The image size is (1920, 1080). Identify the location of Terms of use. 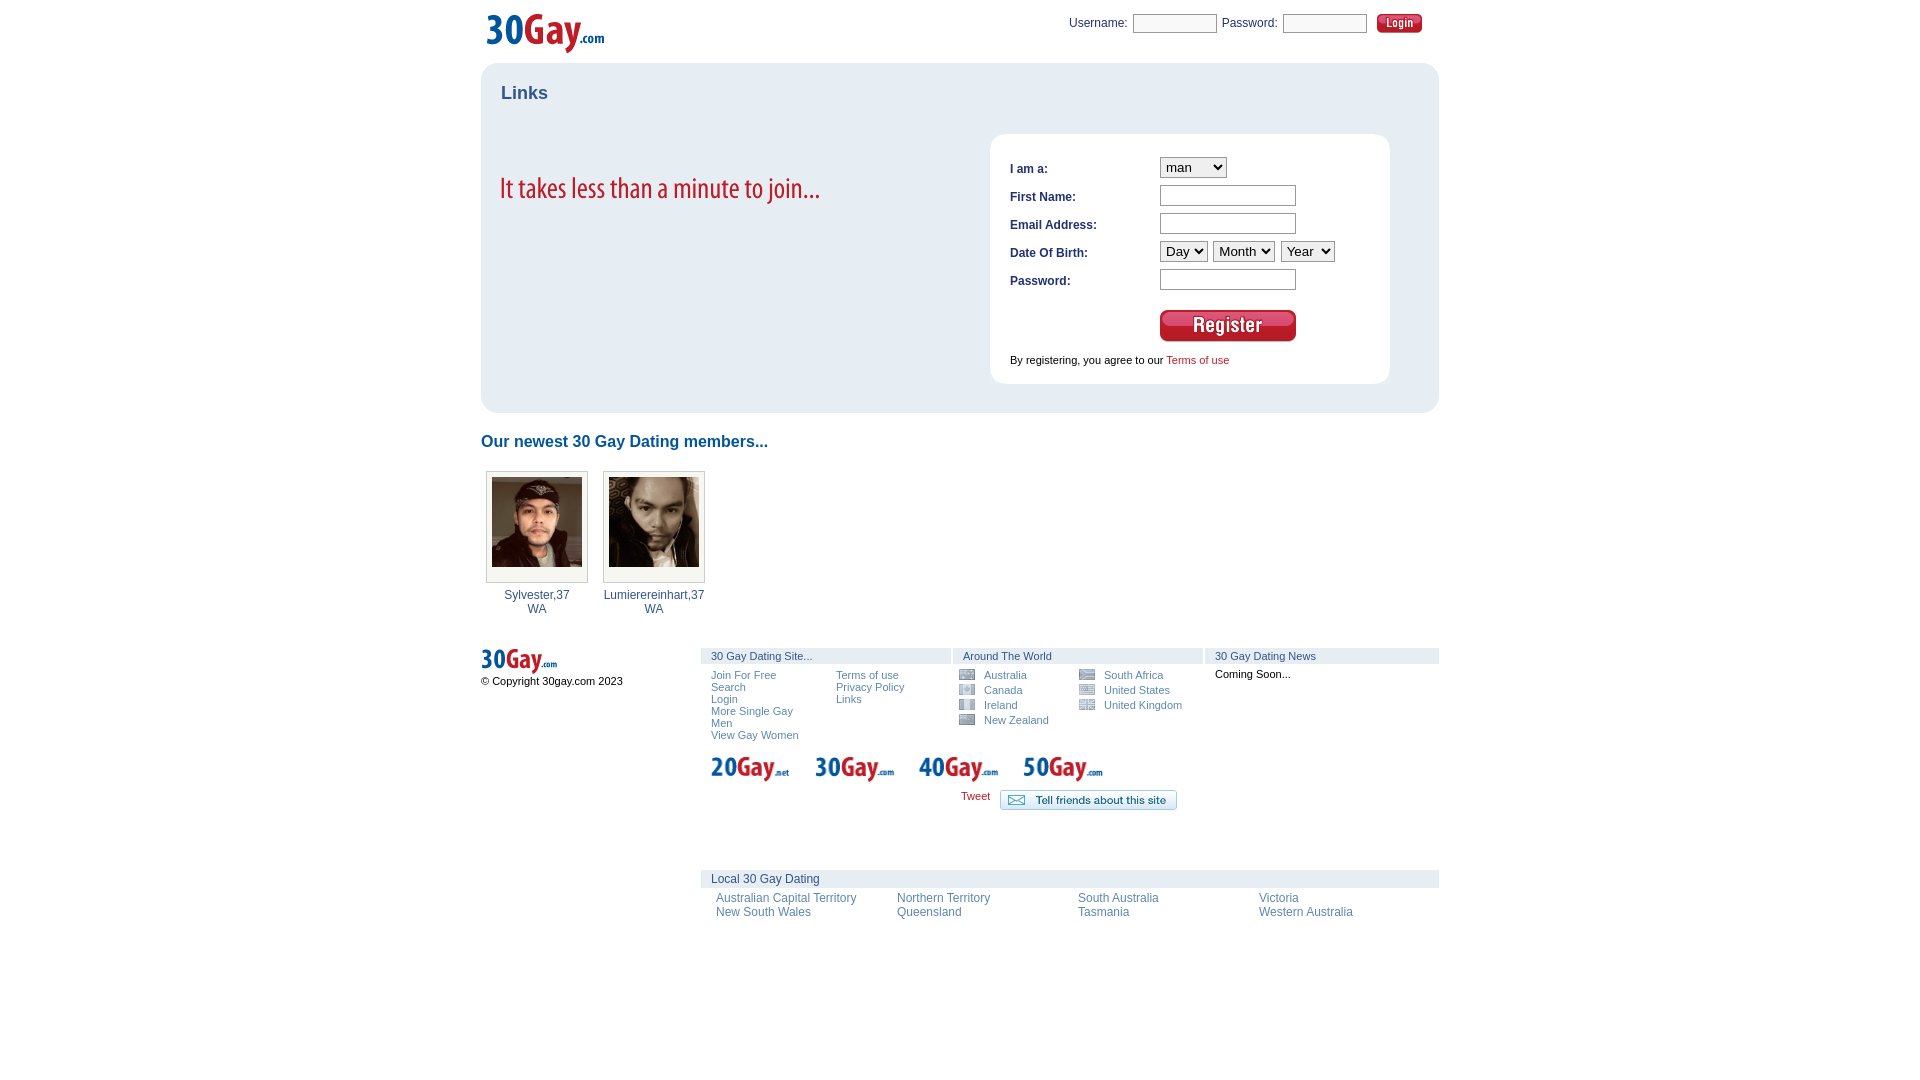
(1198, 360).